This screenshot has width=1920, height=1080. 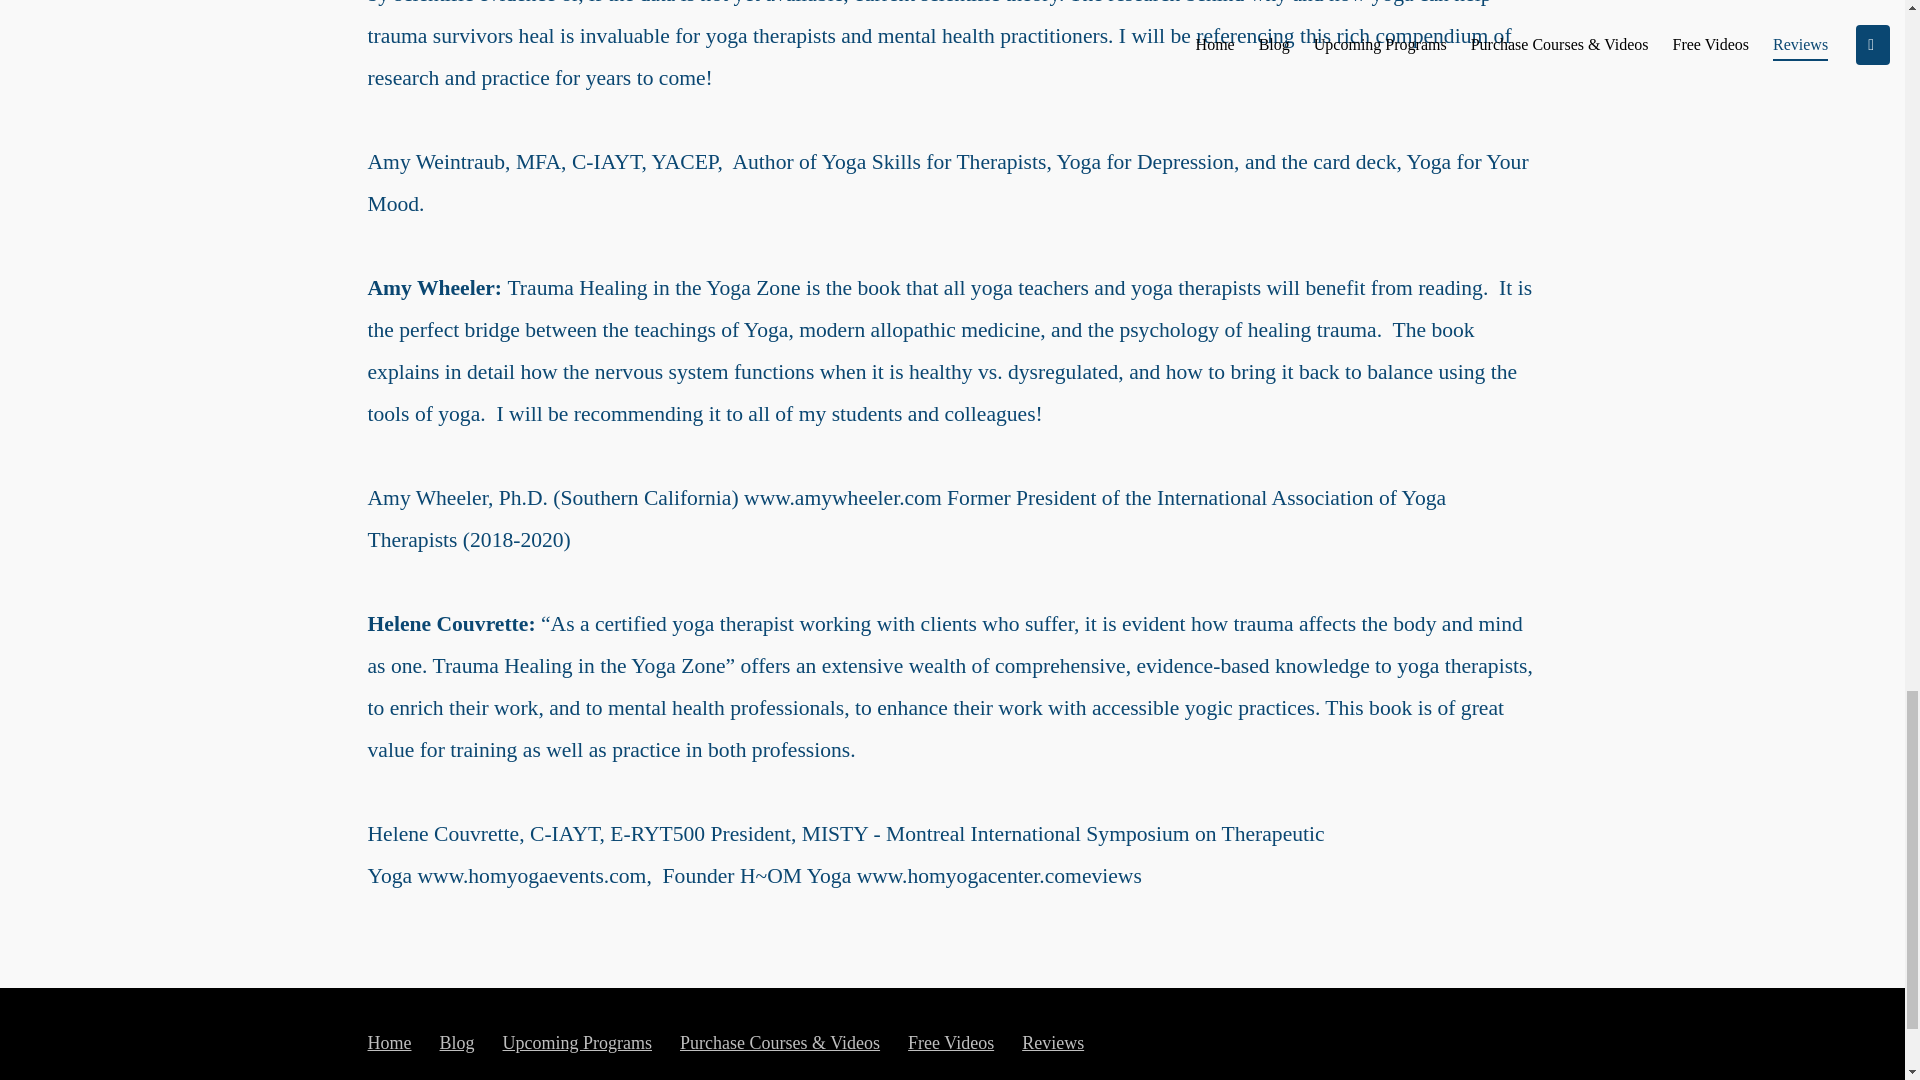 What do you see at coordinates (951, 1042) in the screenshot?
I see `Free Videos` at bounding box center [951, 1042].